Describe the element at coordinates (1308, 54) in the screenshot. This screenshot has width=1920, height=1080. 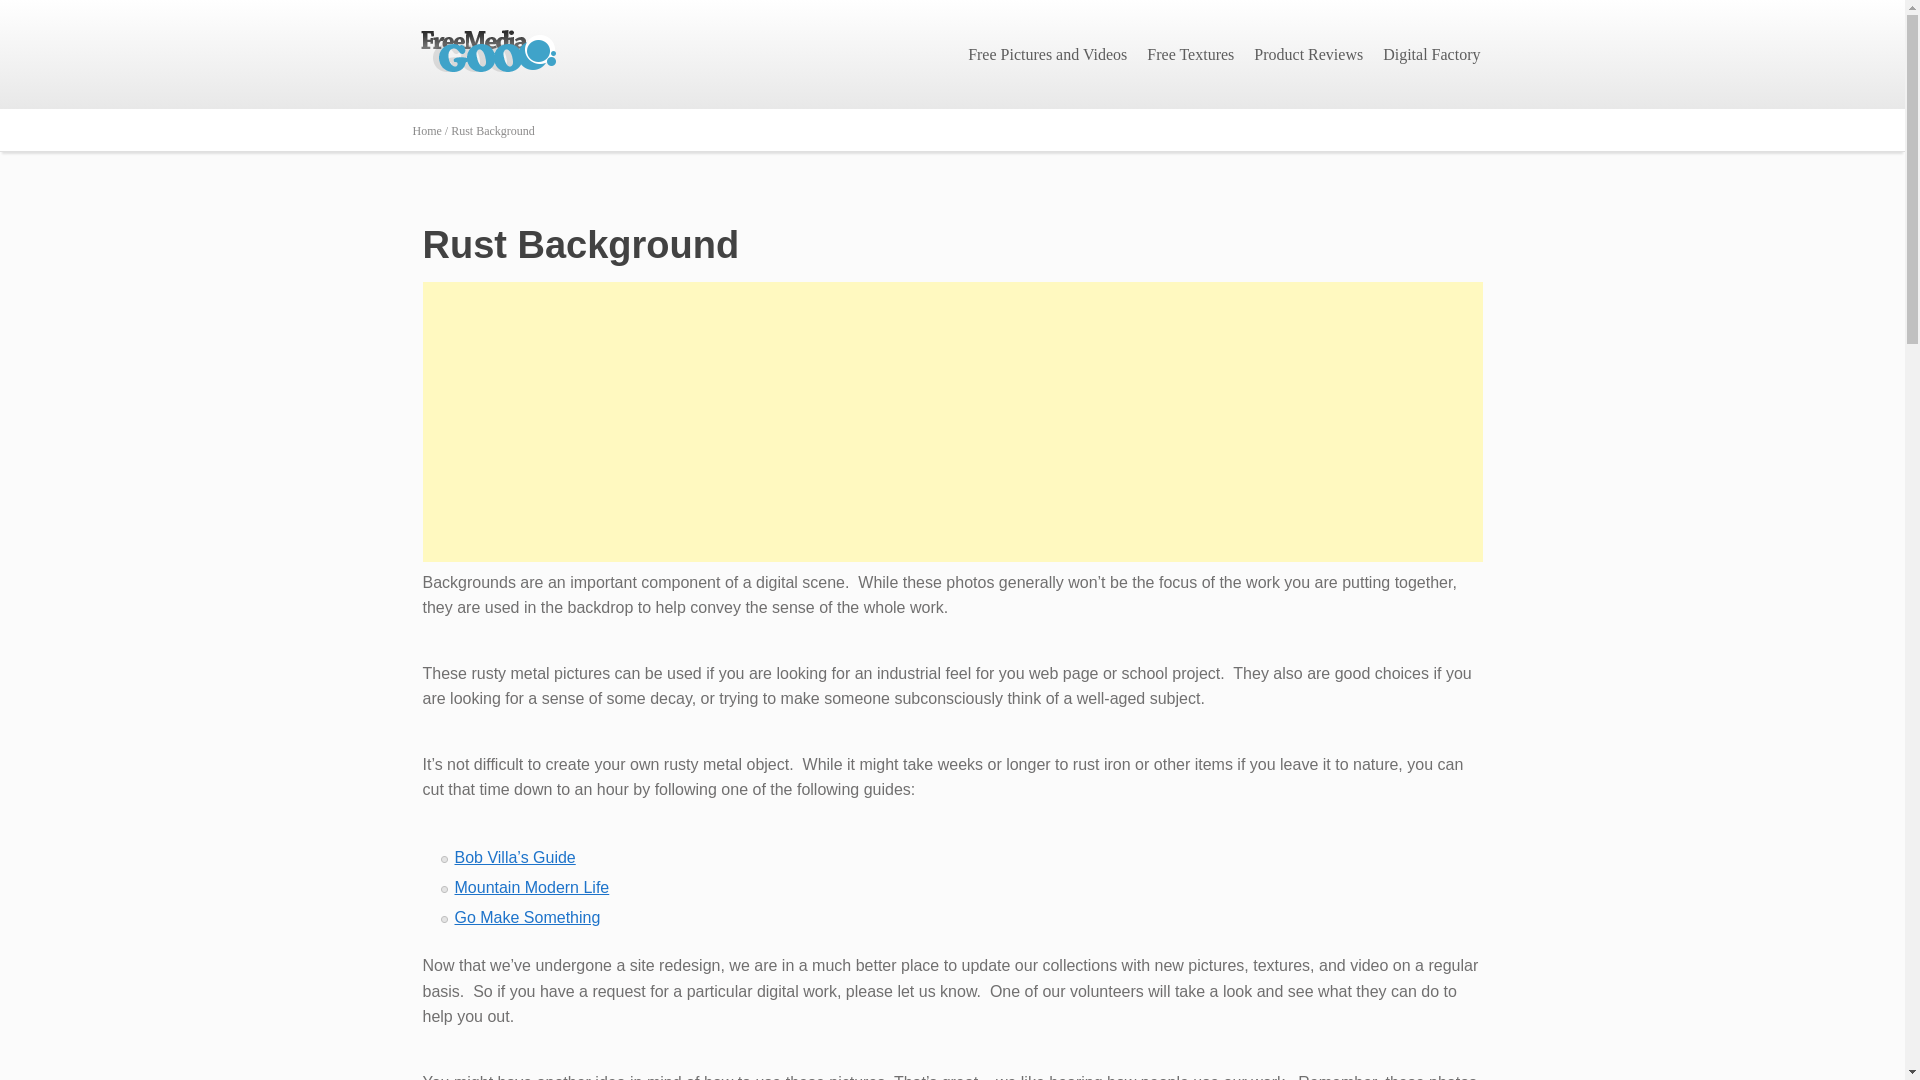
I see `Product Reviews` at that location.